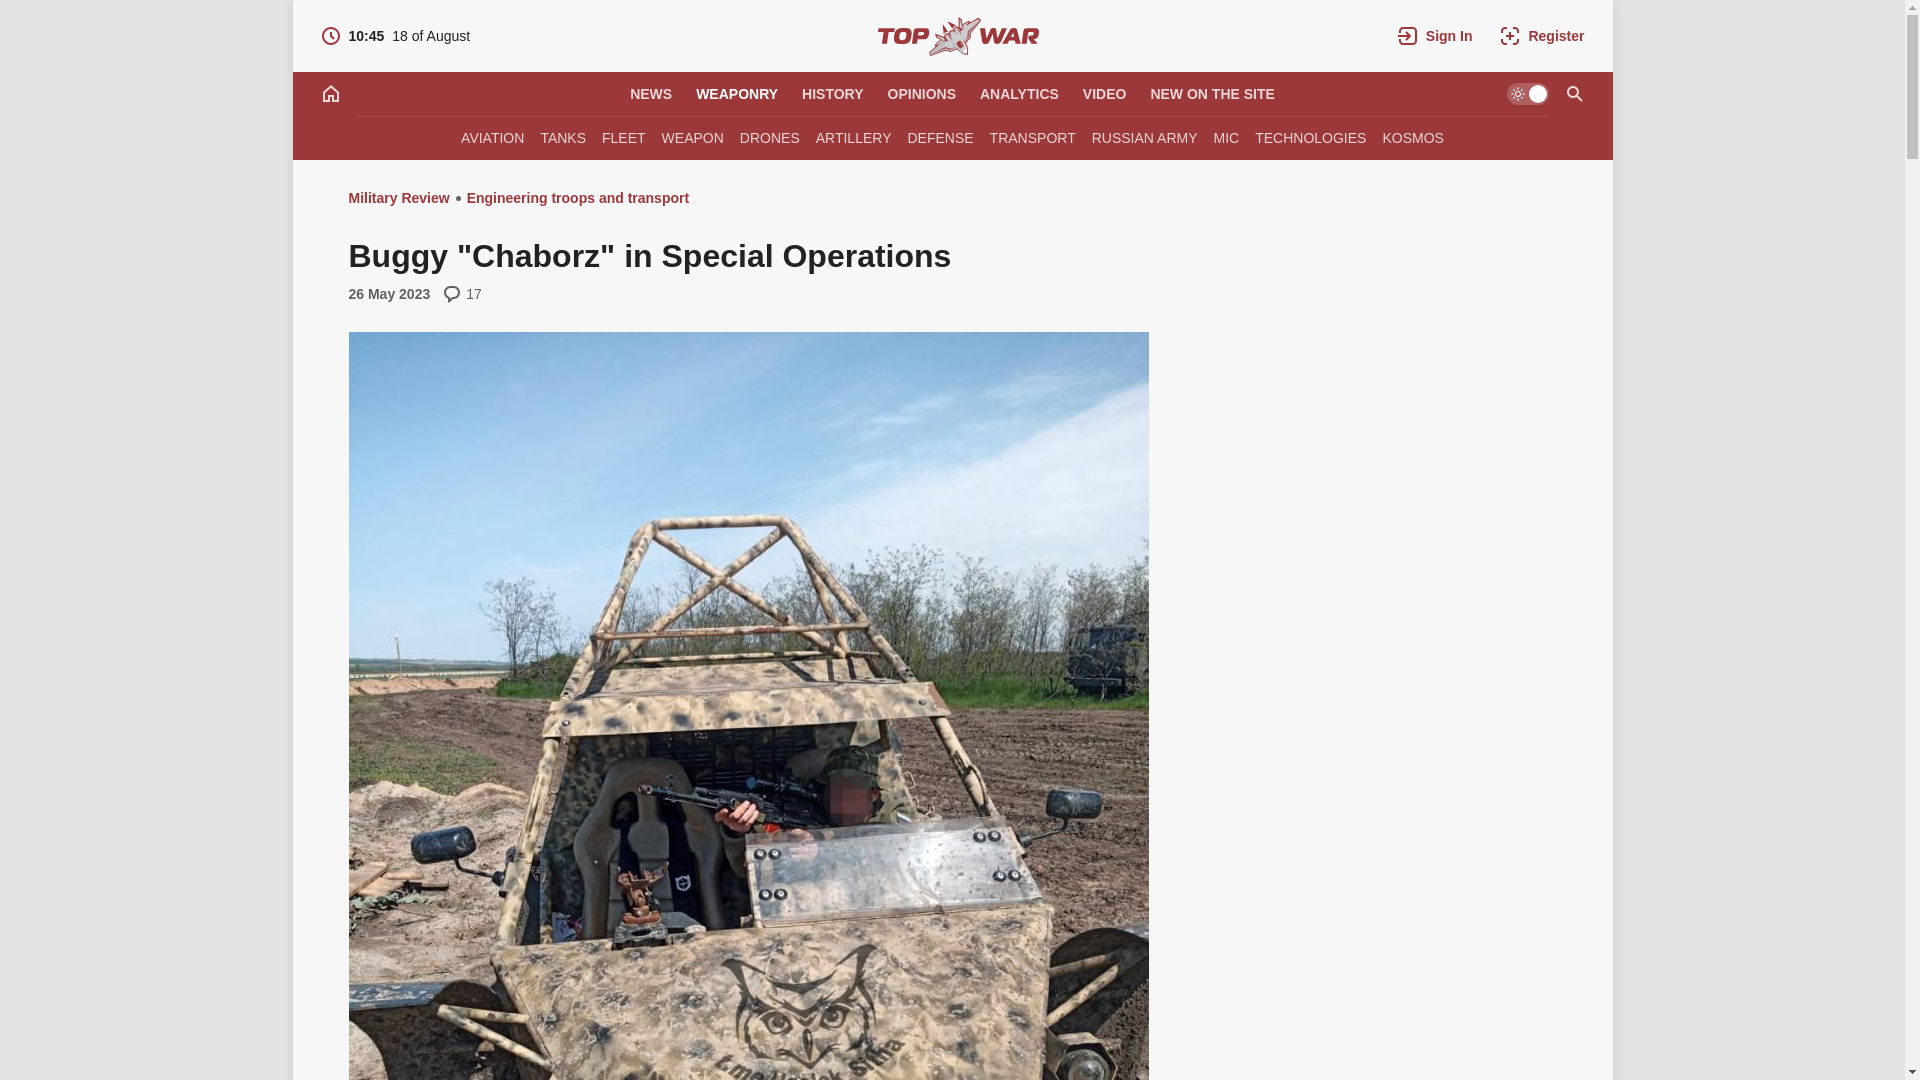 The height and width of the screenshot is (1080, 1920). Describe the element at coordinates (736, 94) in the screenshot. I see `WEAPONRY` at that location.